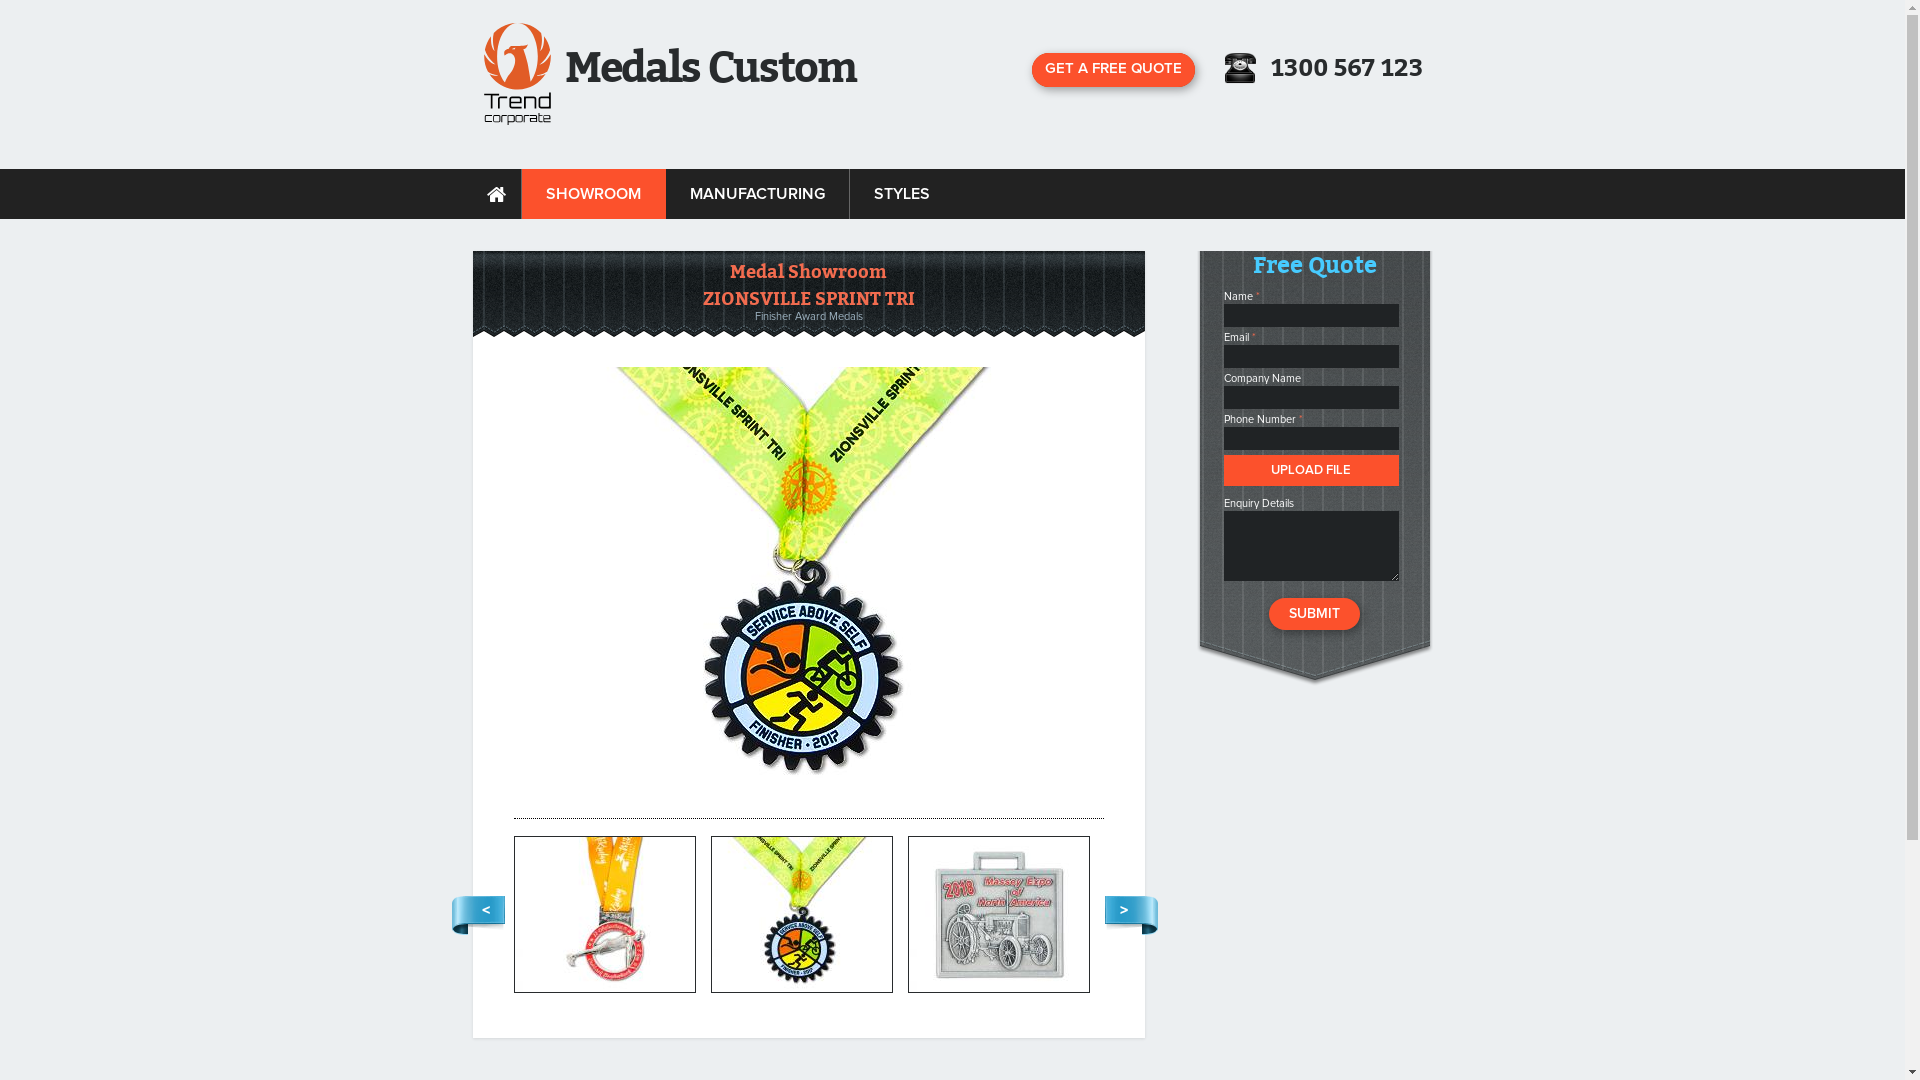 The image size is (1920, 1080). I want to click on Medals Custom, so click(710, 65).